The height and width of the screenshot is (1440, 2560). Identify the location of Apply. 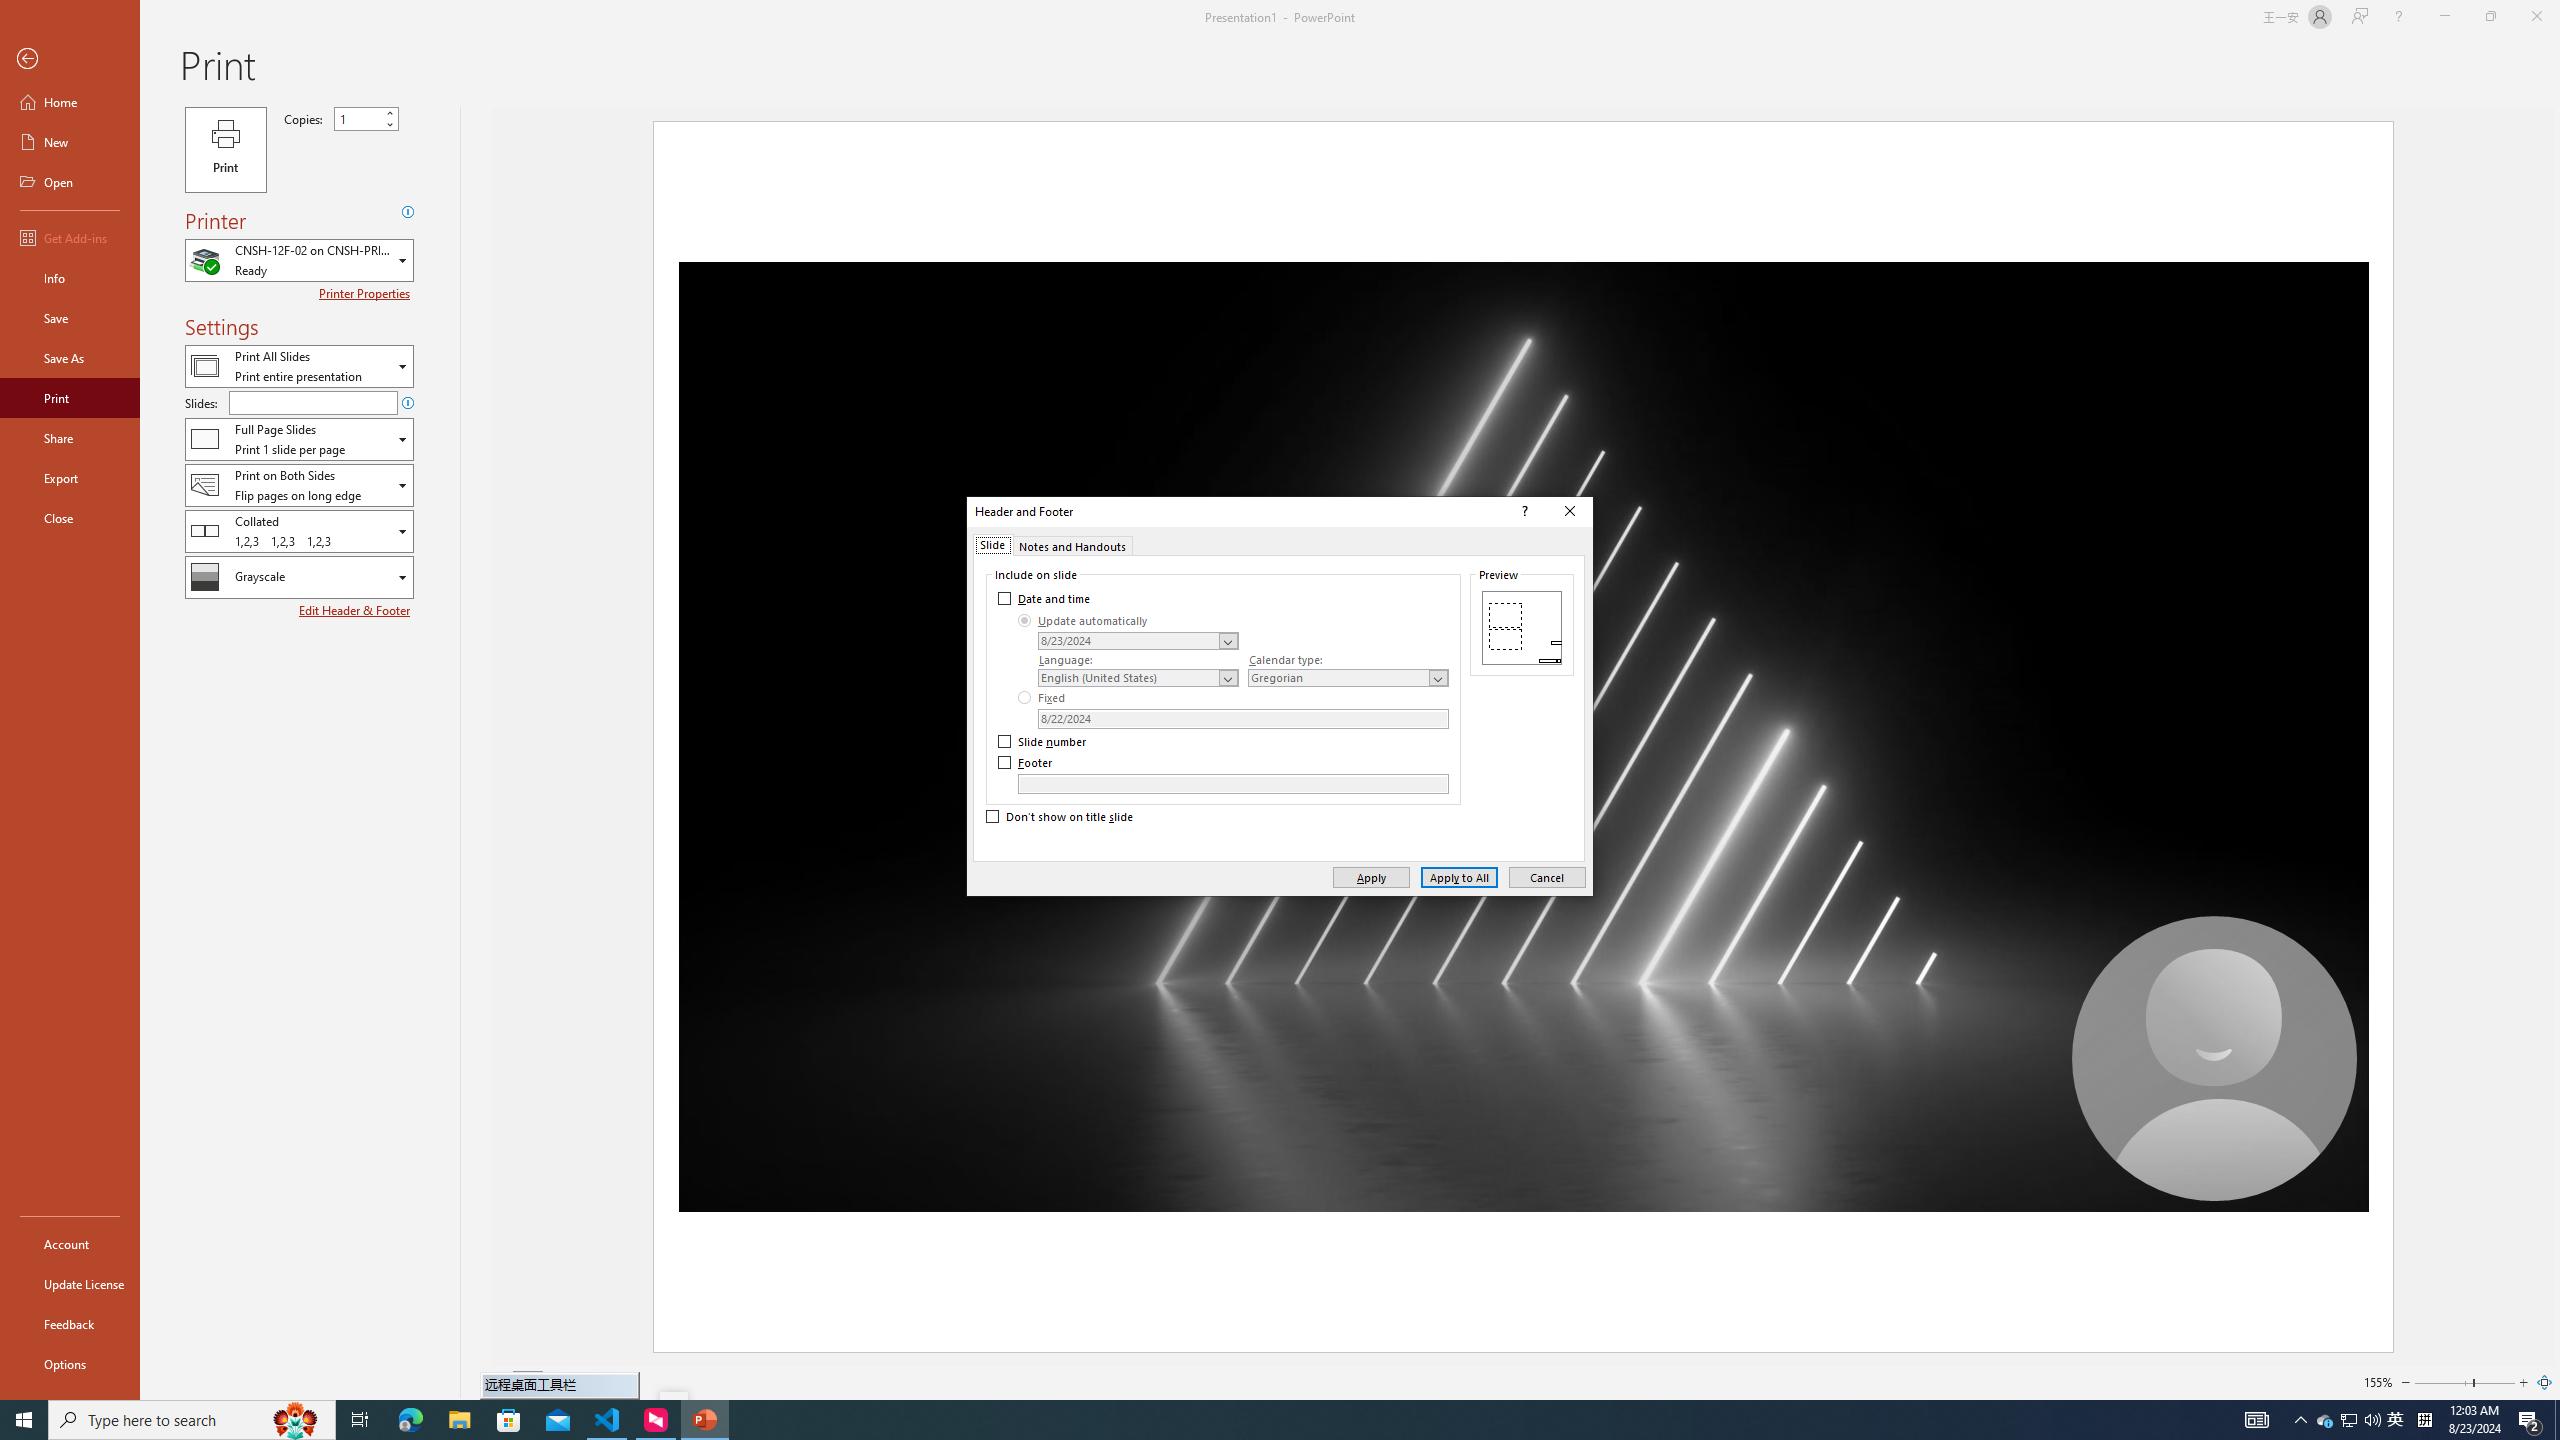
(1370, 876).